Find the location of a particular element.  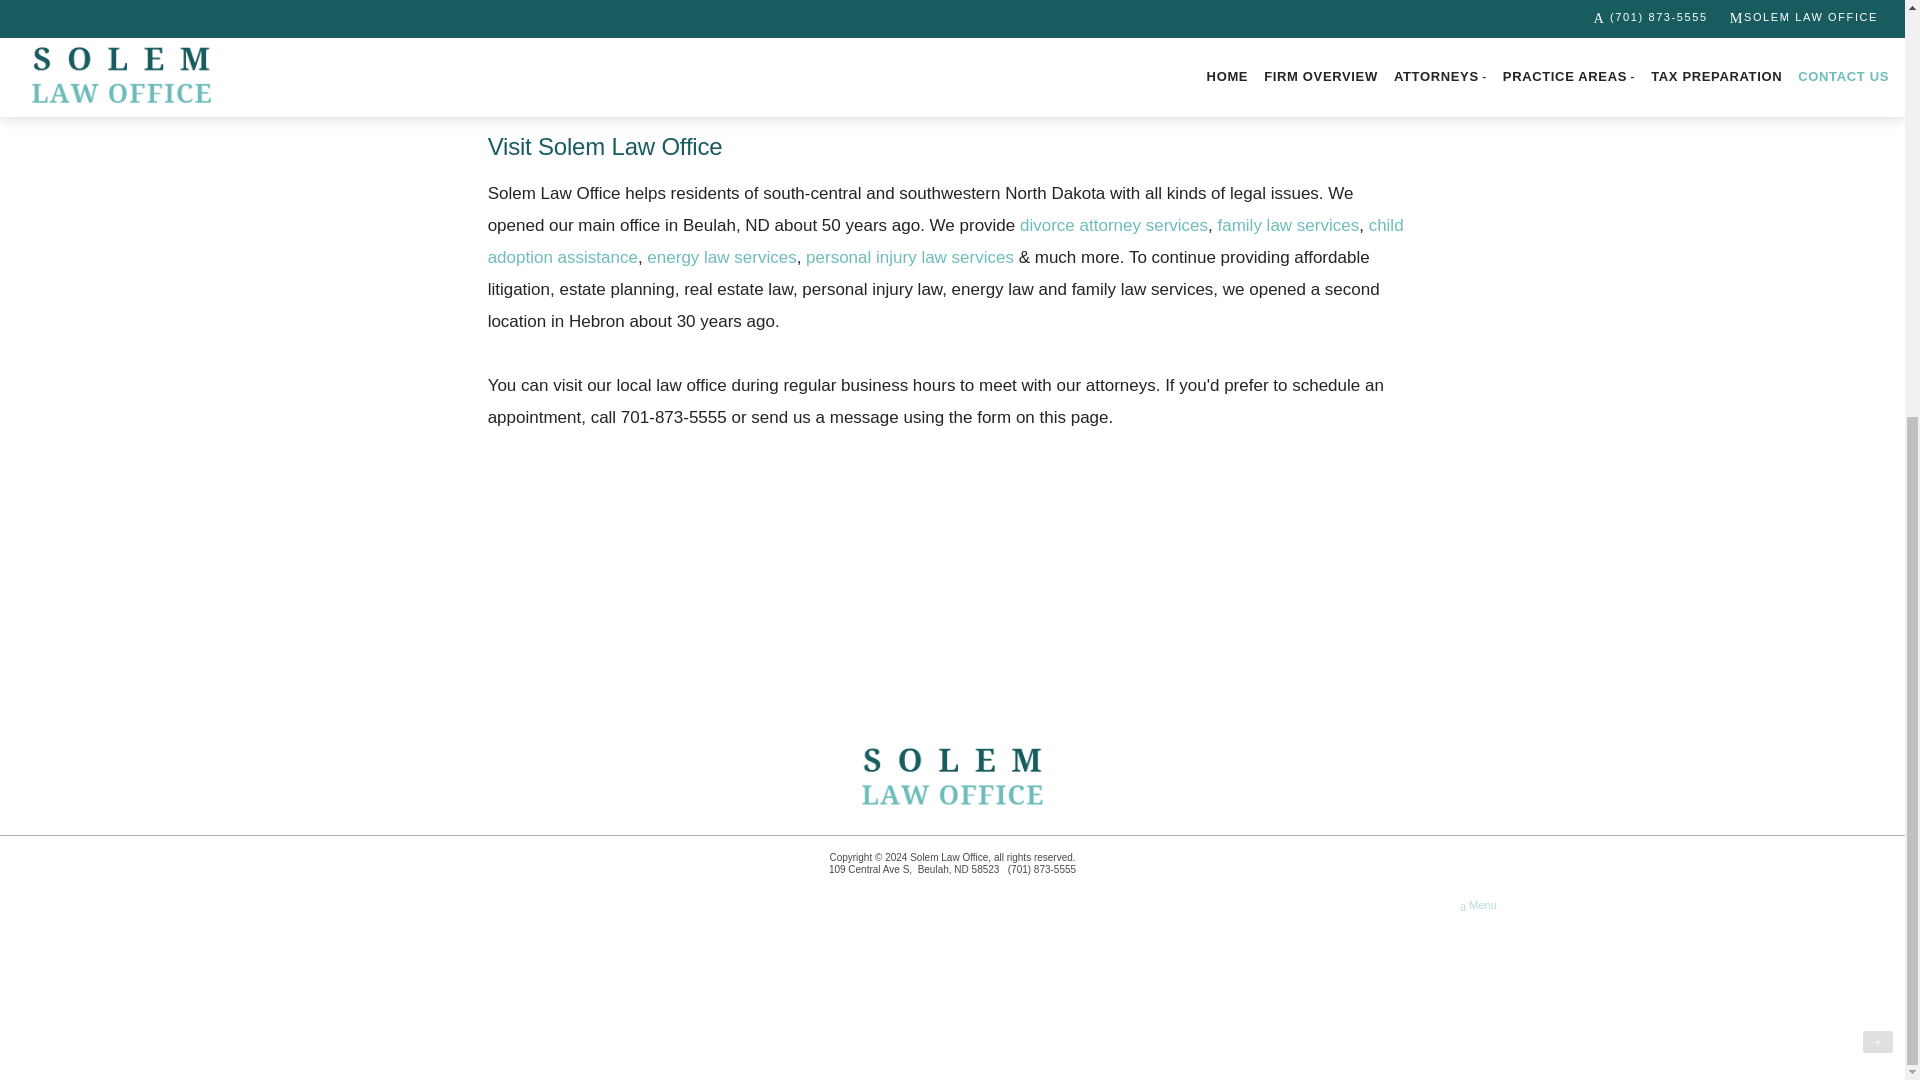

Menu is located at coordinates (1478, 906).